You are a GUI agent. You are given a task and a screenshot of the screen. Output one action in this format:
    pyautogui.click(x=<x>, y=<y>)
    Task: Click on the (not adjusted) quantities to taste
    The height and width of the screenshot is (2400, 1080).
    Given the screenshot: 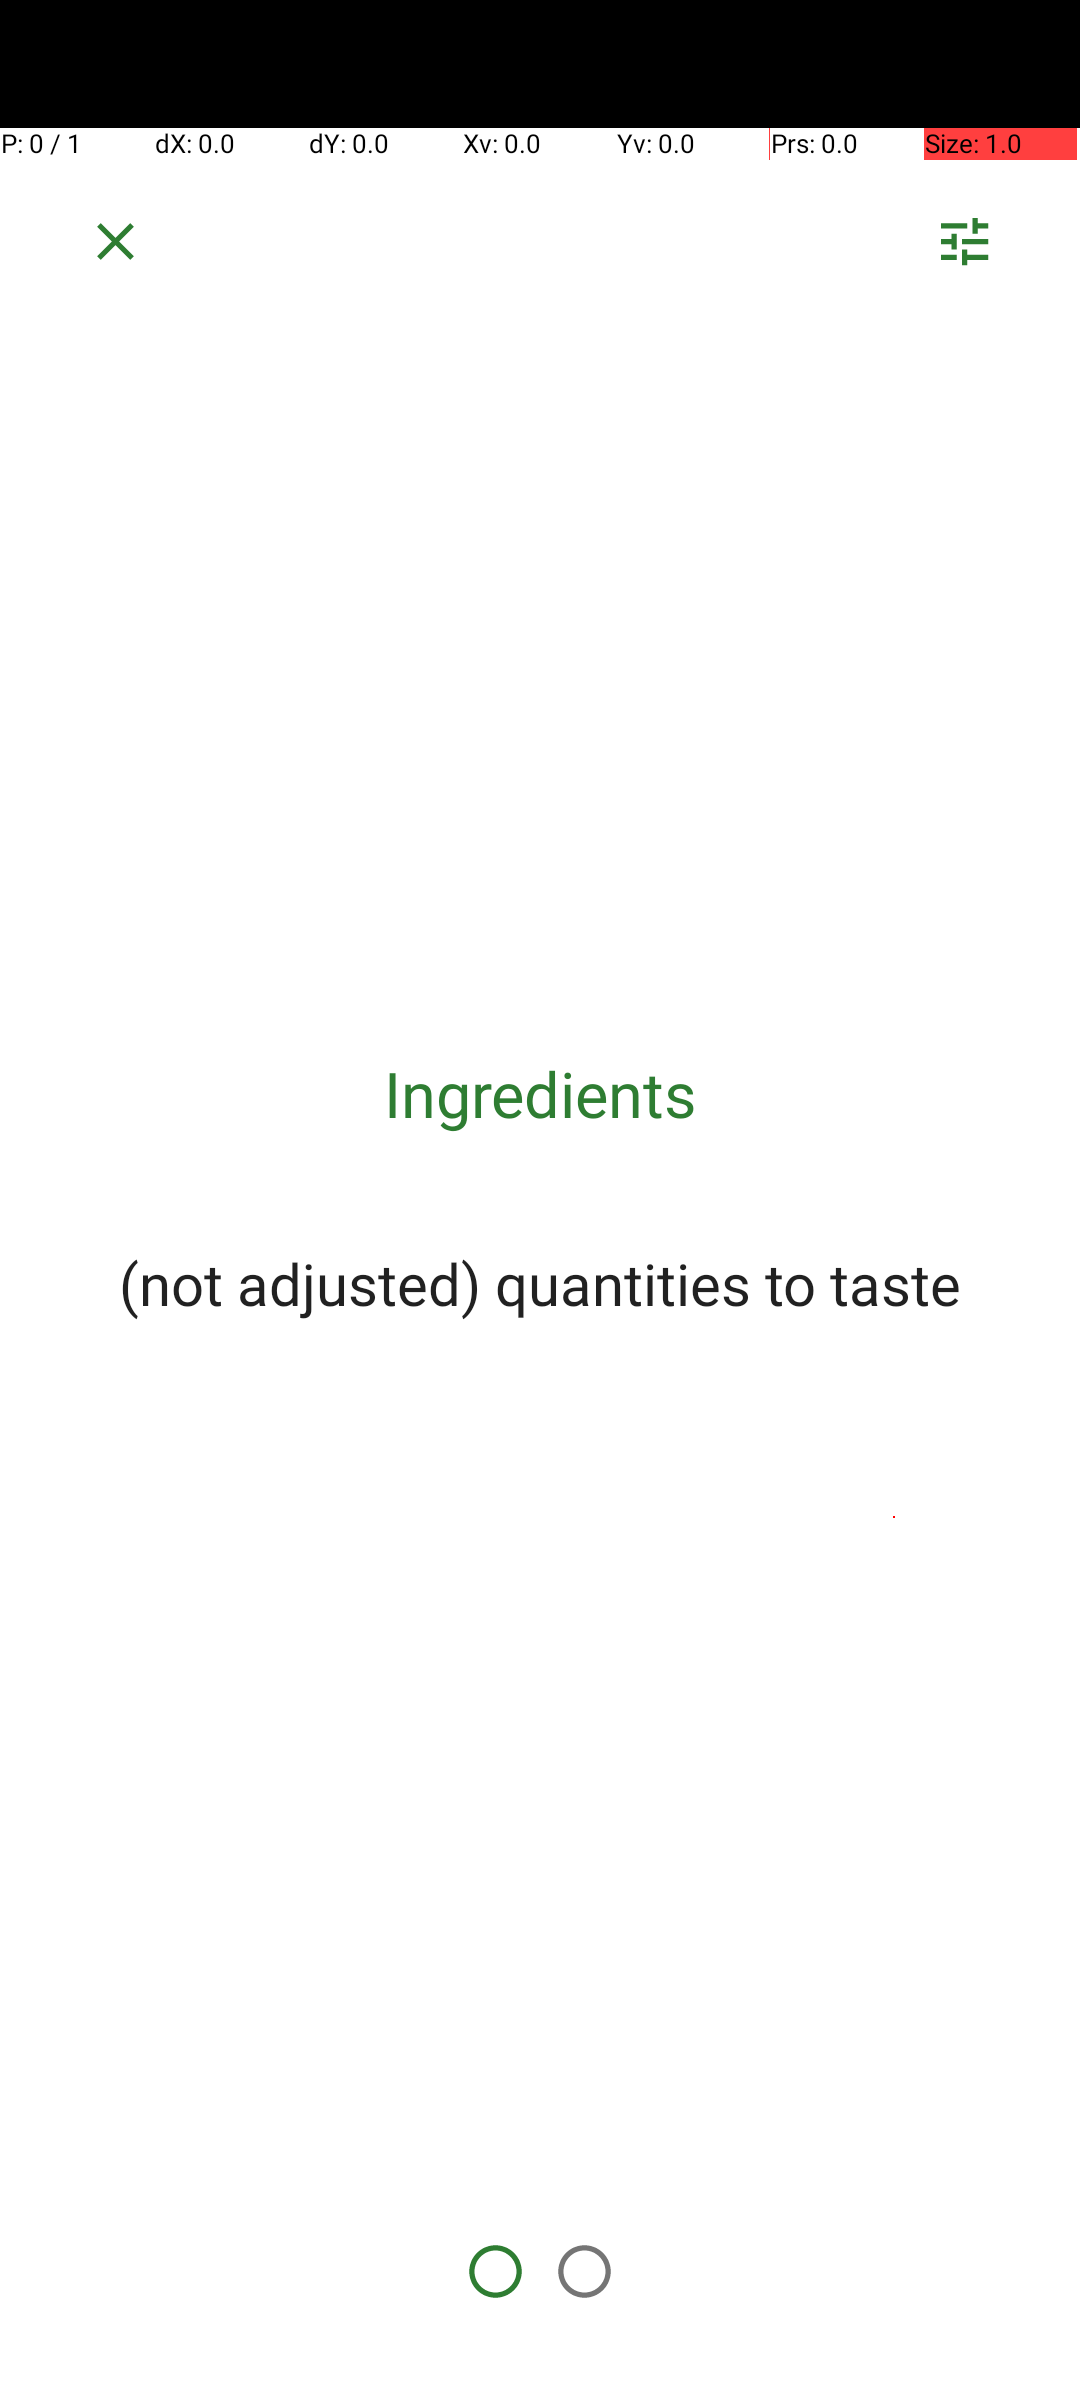 What is the action you would take?
    pyautogui.click(x=540, y=1283)
    